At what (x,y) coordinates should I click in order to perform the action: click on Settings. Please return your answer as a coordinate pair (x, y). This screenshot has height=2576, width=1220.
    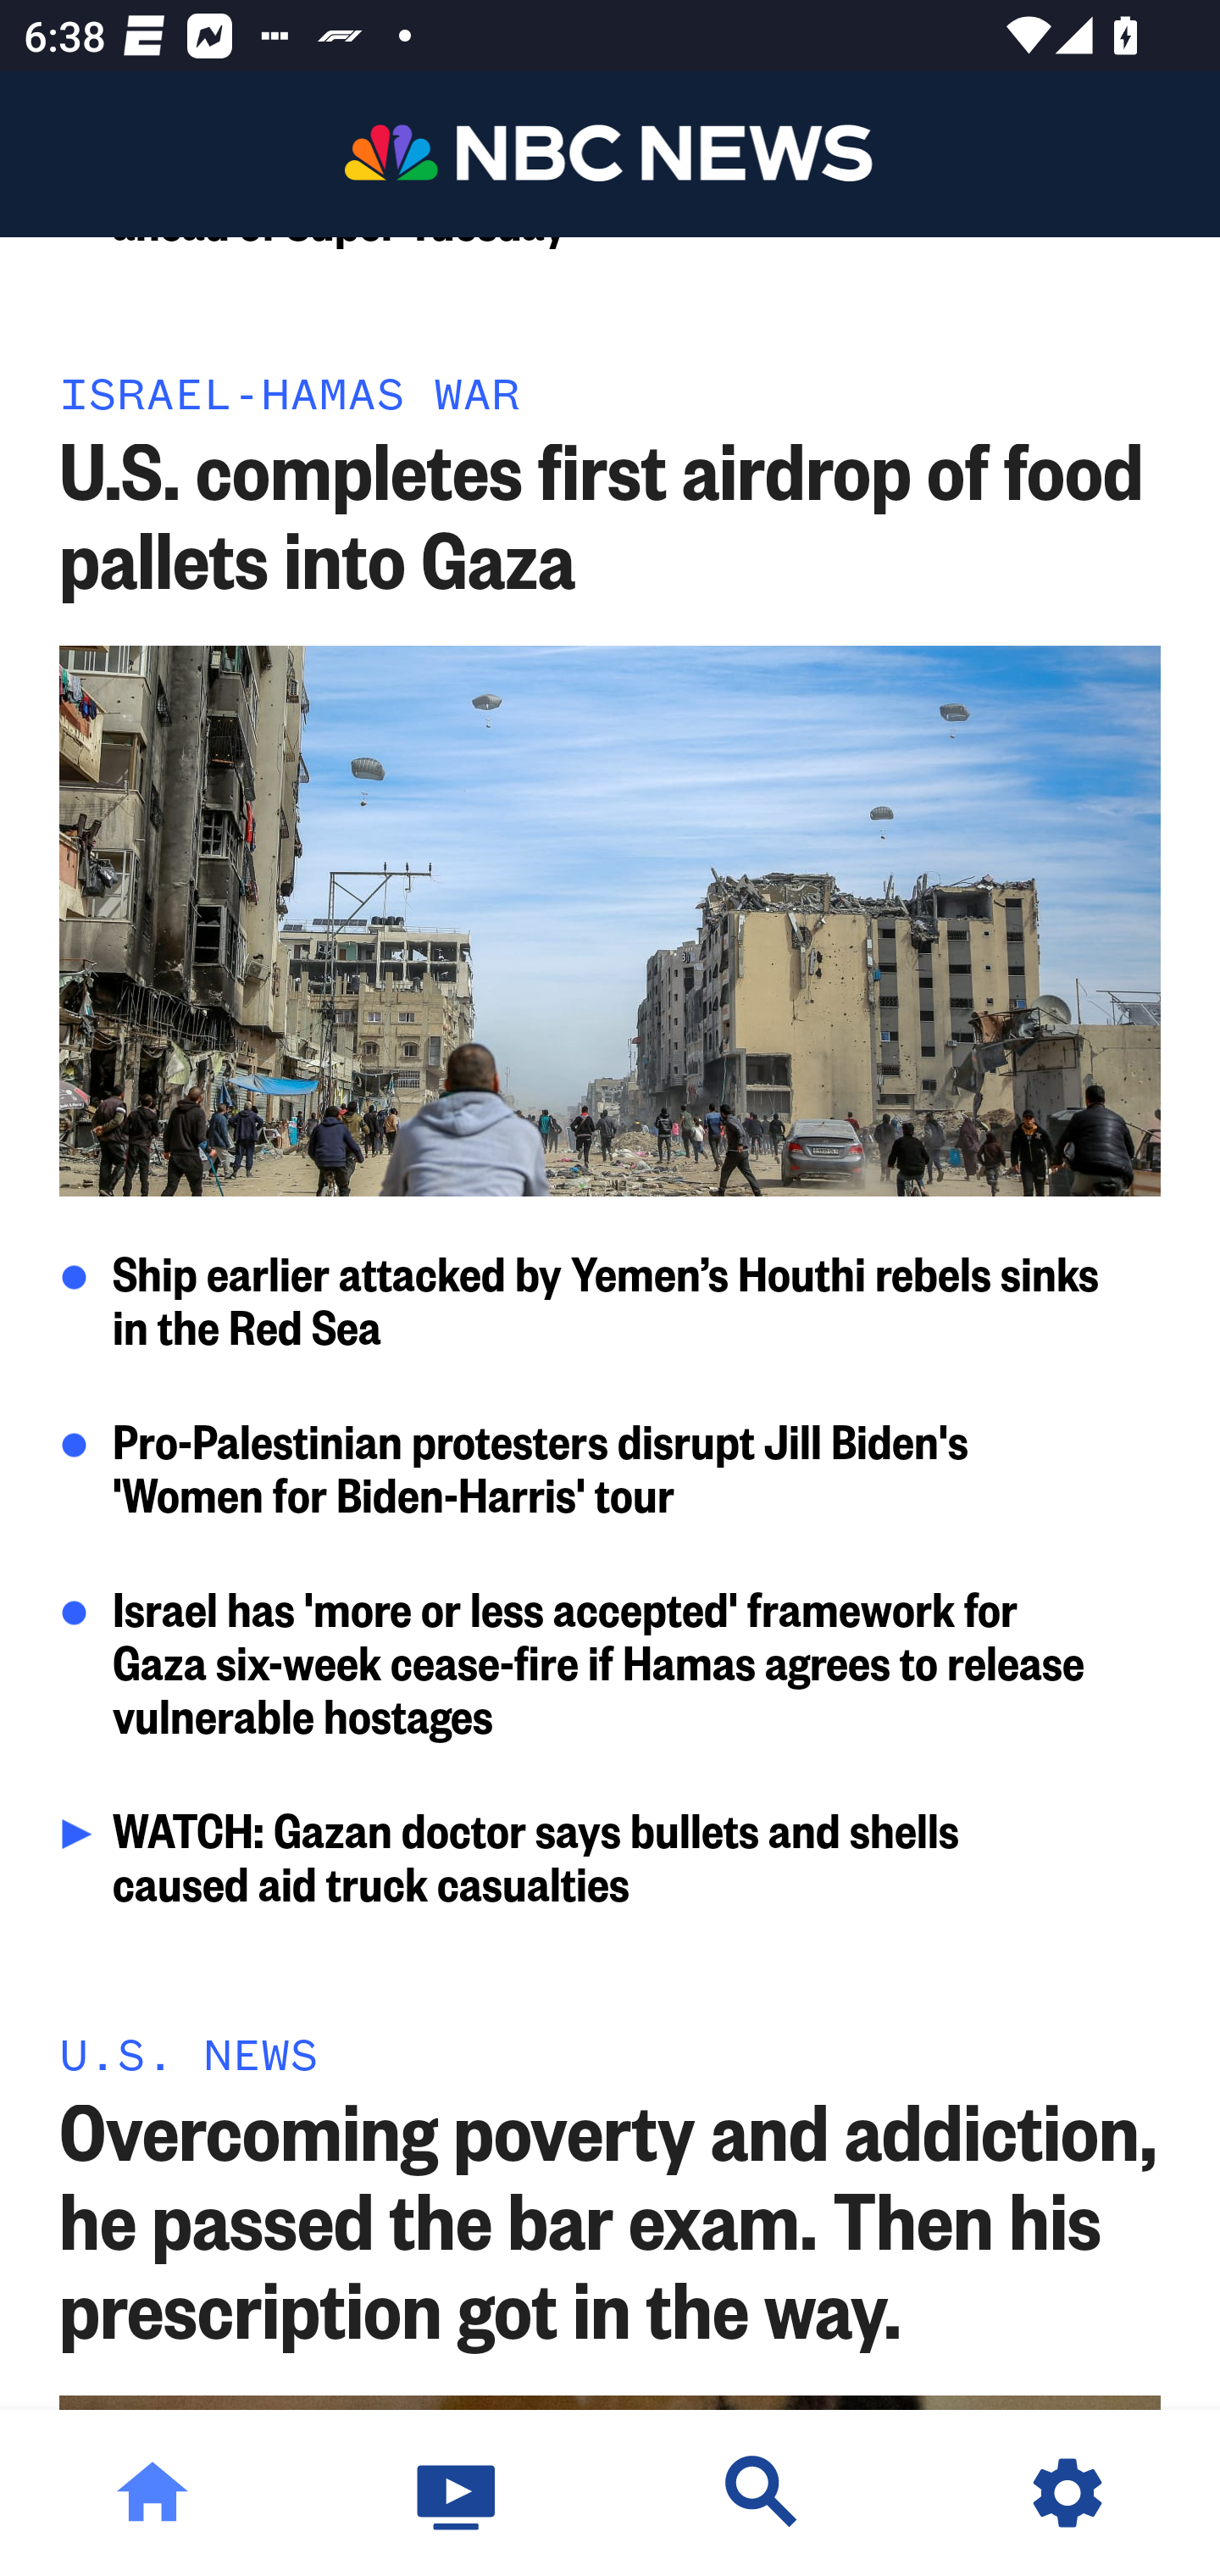
    Looking at the image, I should click on (1067, 2493).